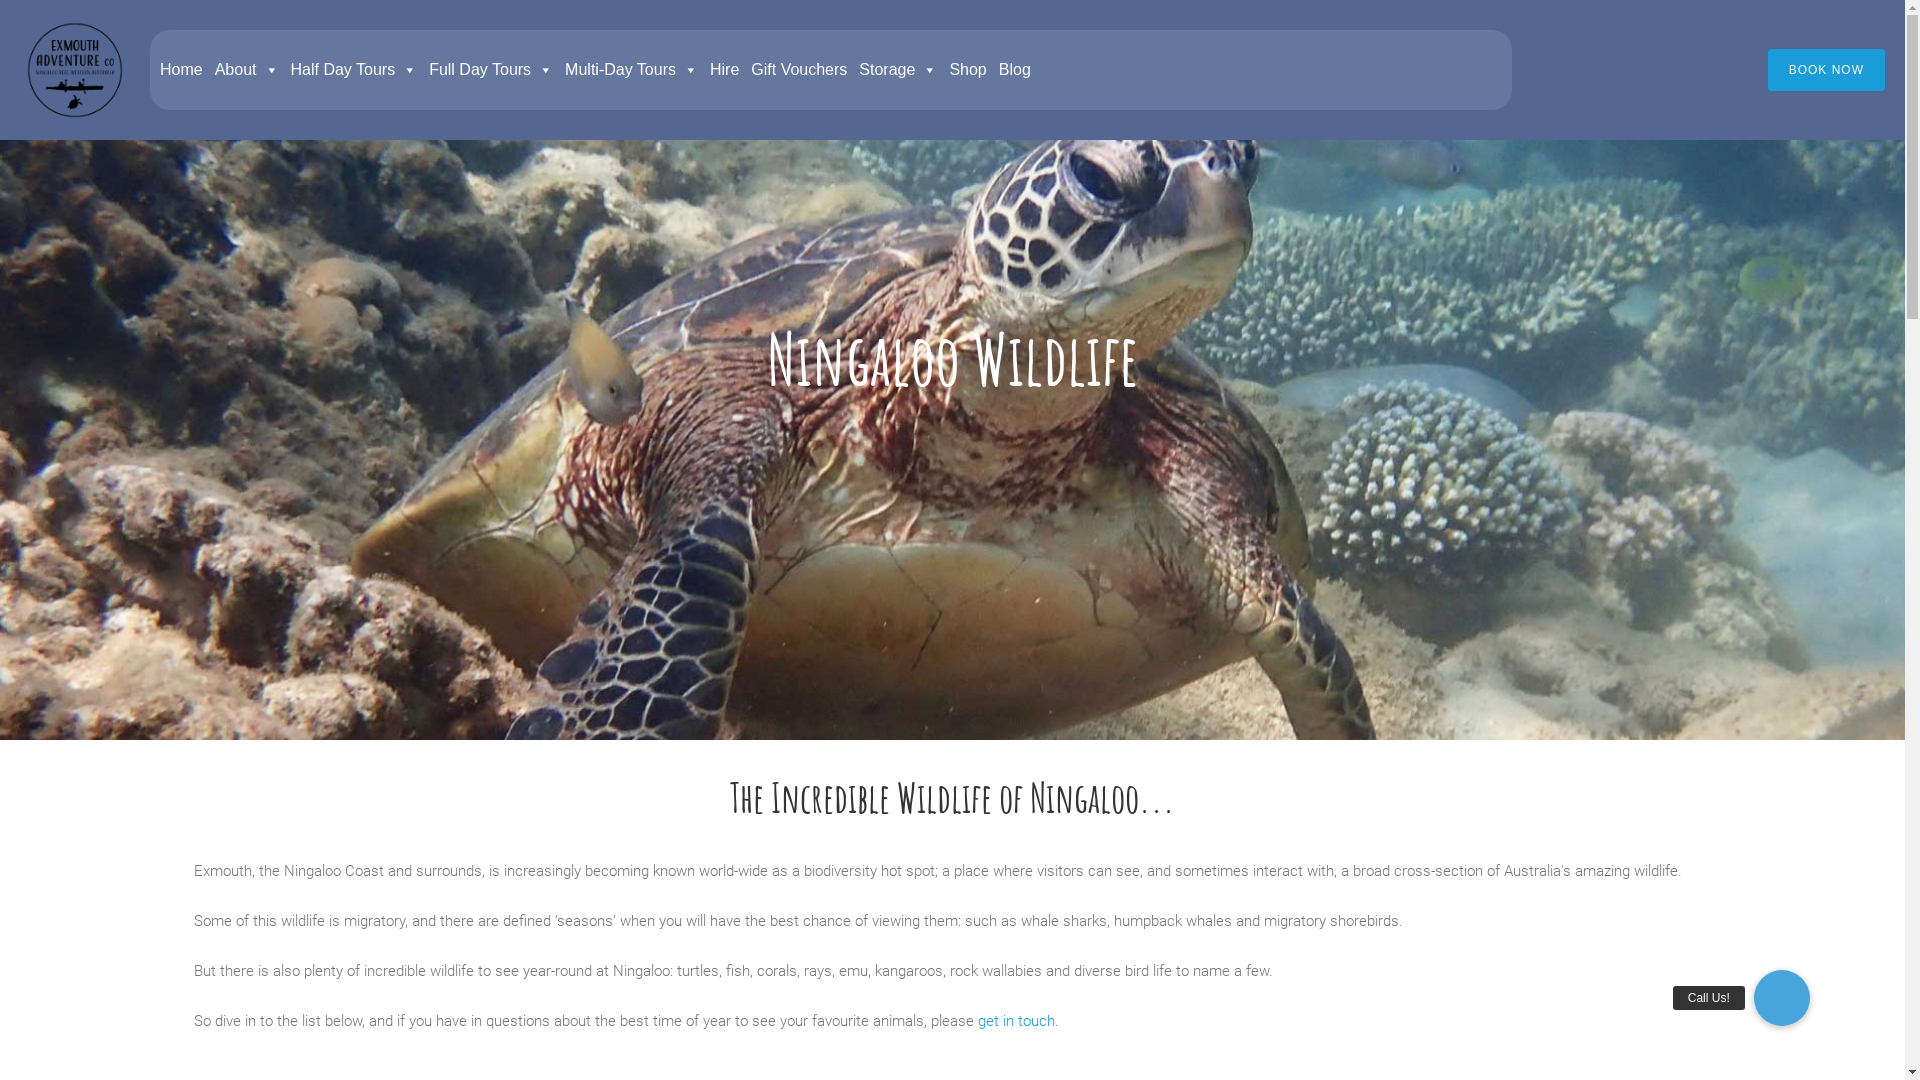 The height and width of the screenshot is (1080, 1920). I want to click on Half Day Tours, so click(354, 70).